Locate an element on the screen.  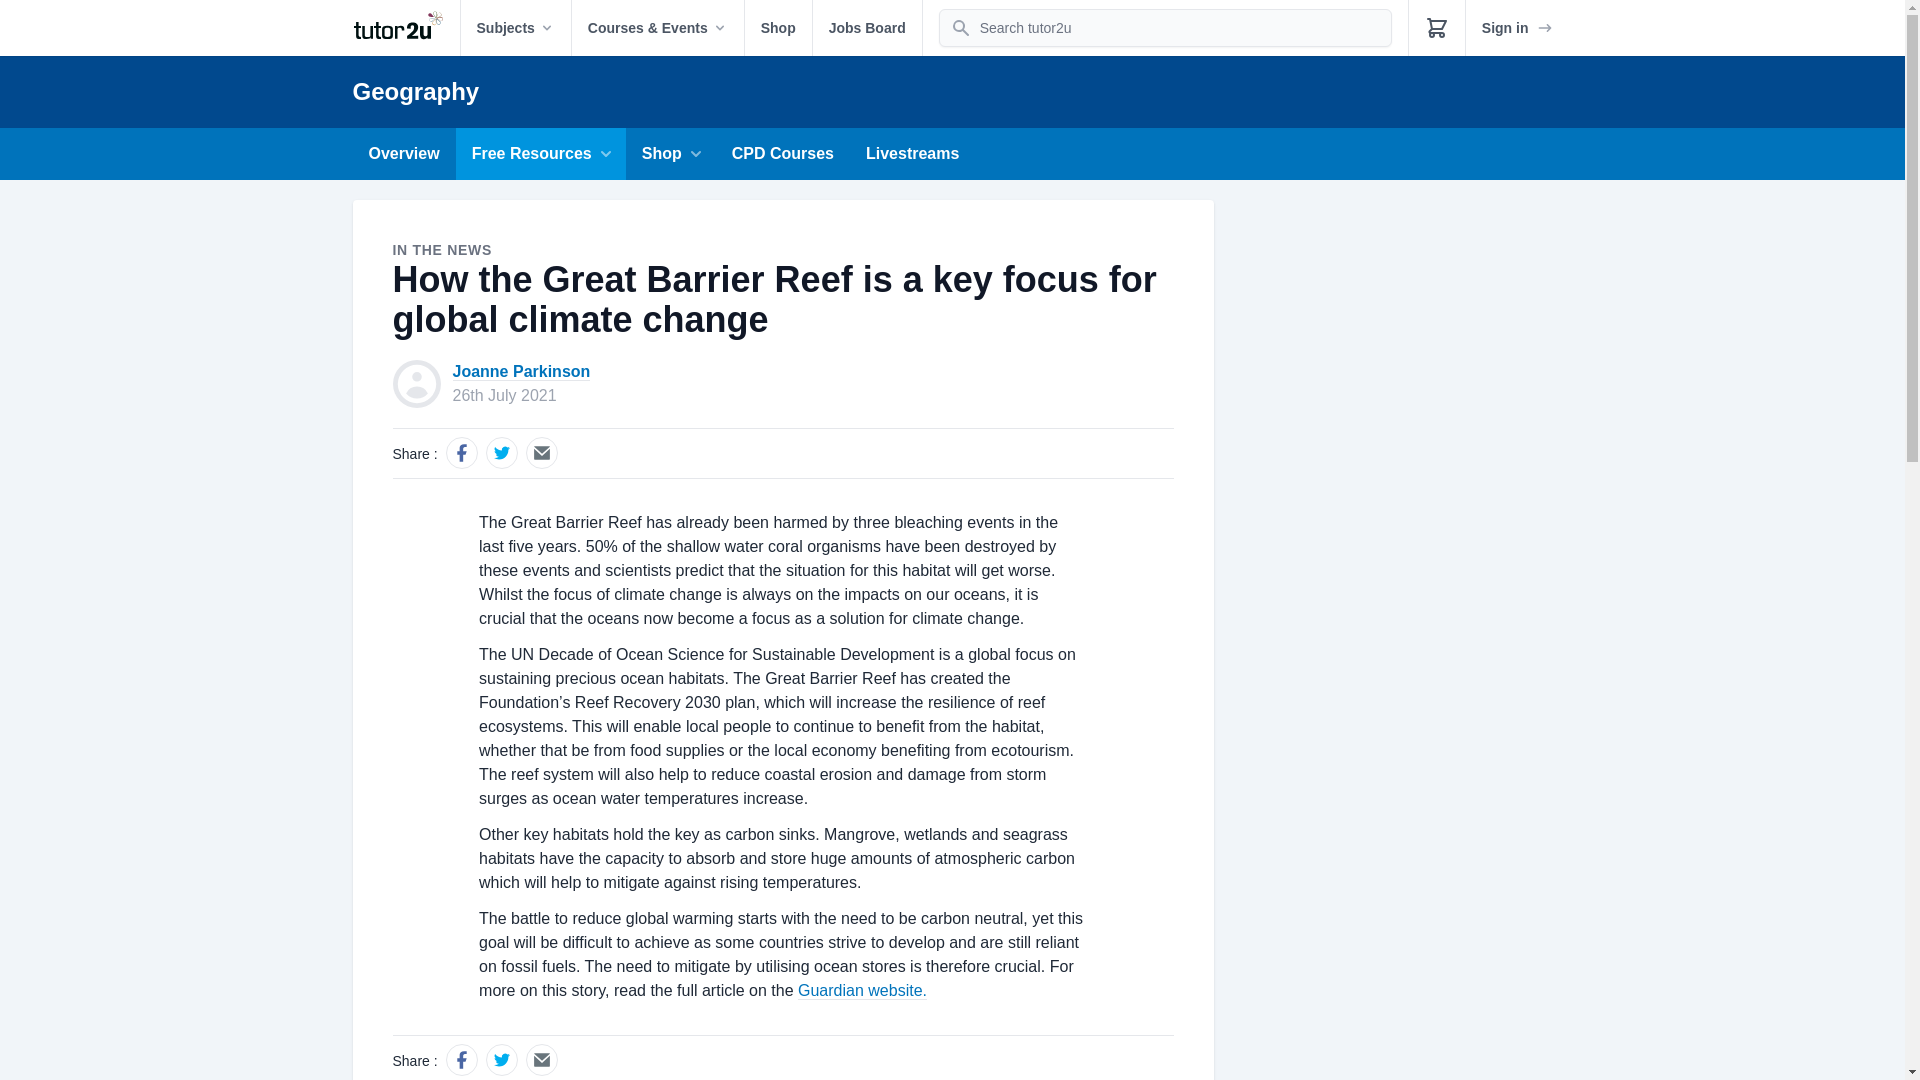
Jobs Board is located at coordinates (866, 28).